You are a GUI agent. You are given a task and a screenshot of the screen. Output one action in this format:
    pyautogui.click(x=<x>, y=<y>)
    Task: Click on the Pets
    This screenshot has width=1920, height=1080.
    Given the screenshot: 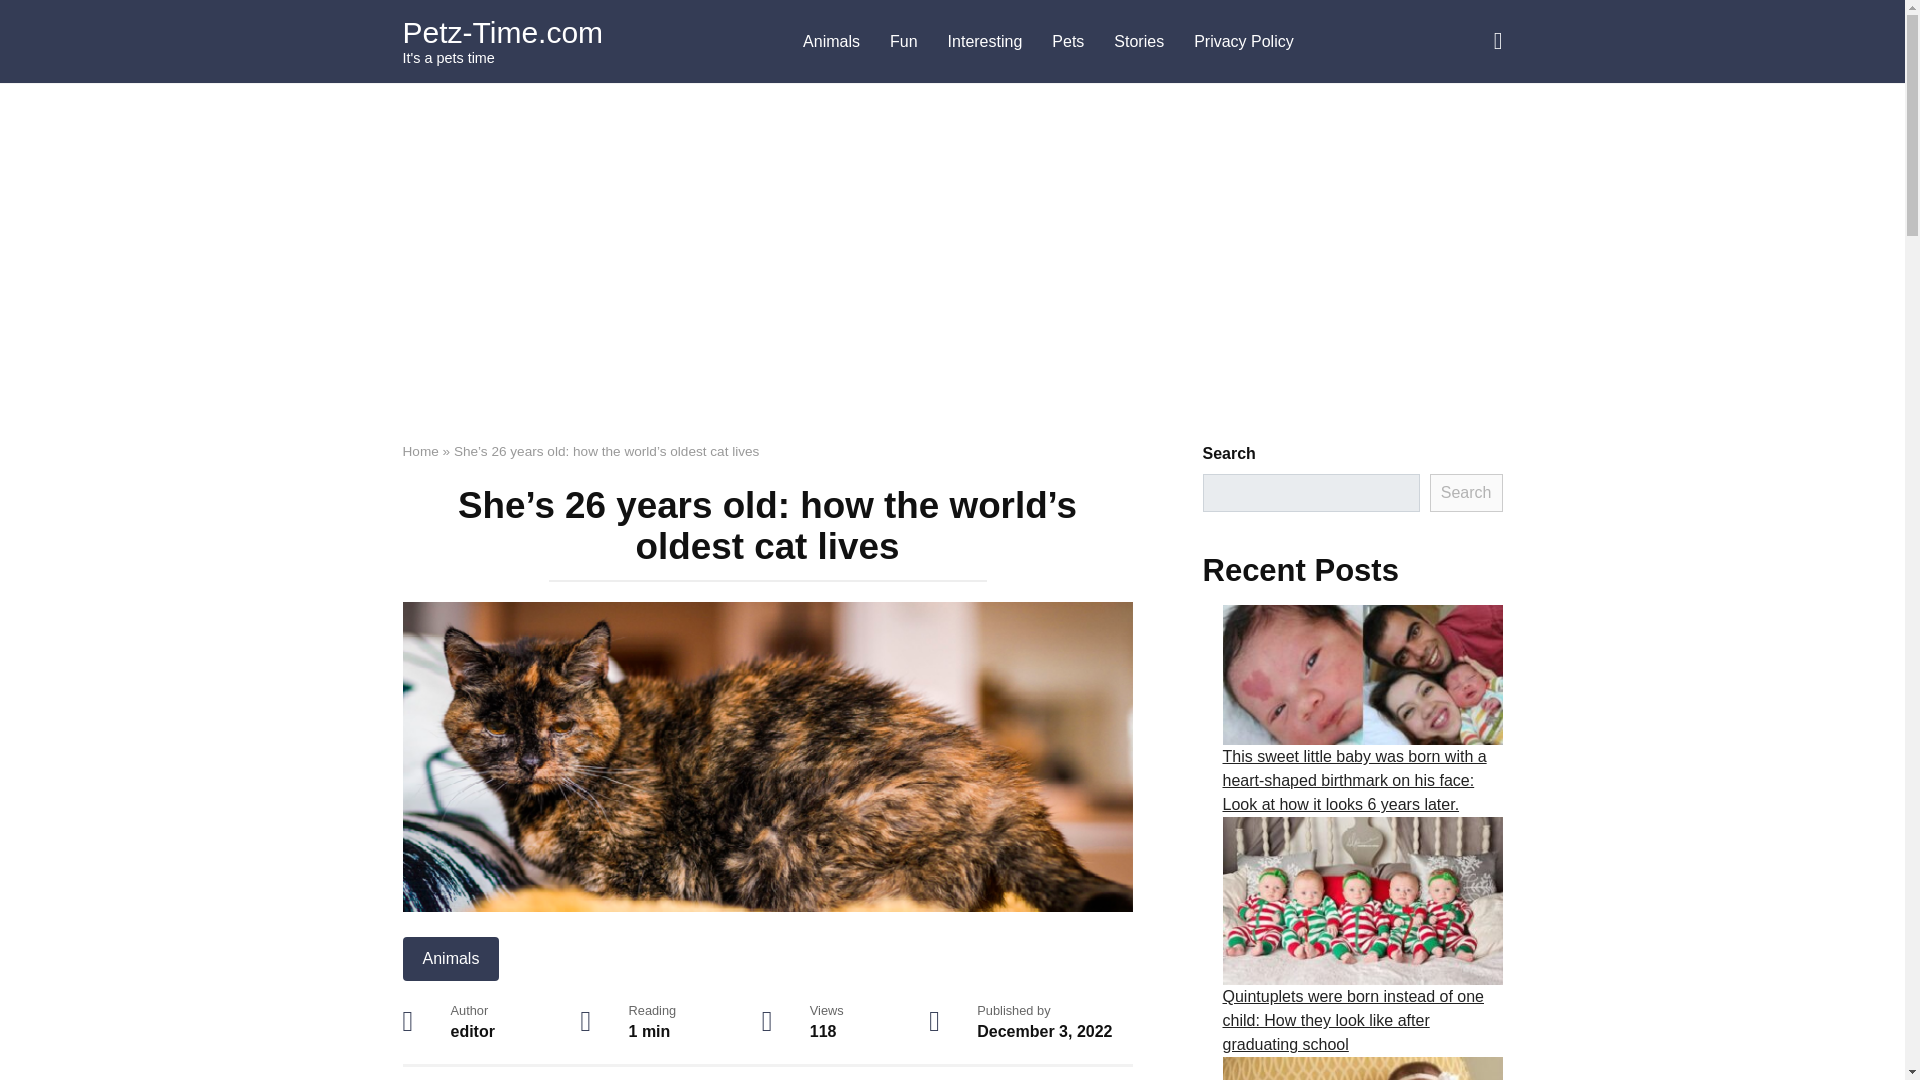 What is the action you would take?
    pyautogui.click(x=1067, y=42)
    